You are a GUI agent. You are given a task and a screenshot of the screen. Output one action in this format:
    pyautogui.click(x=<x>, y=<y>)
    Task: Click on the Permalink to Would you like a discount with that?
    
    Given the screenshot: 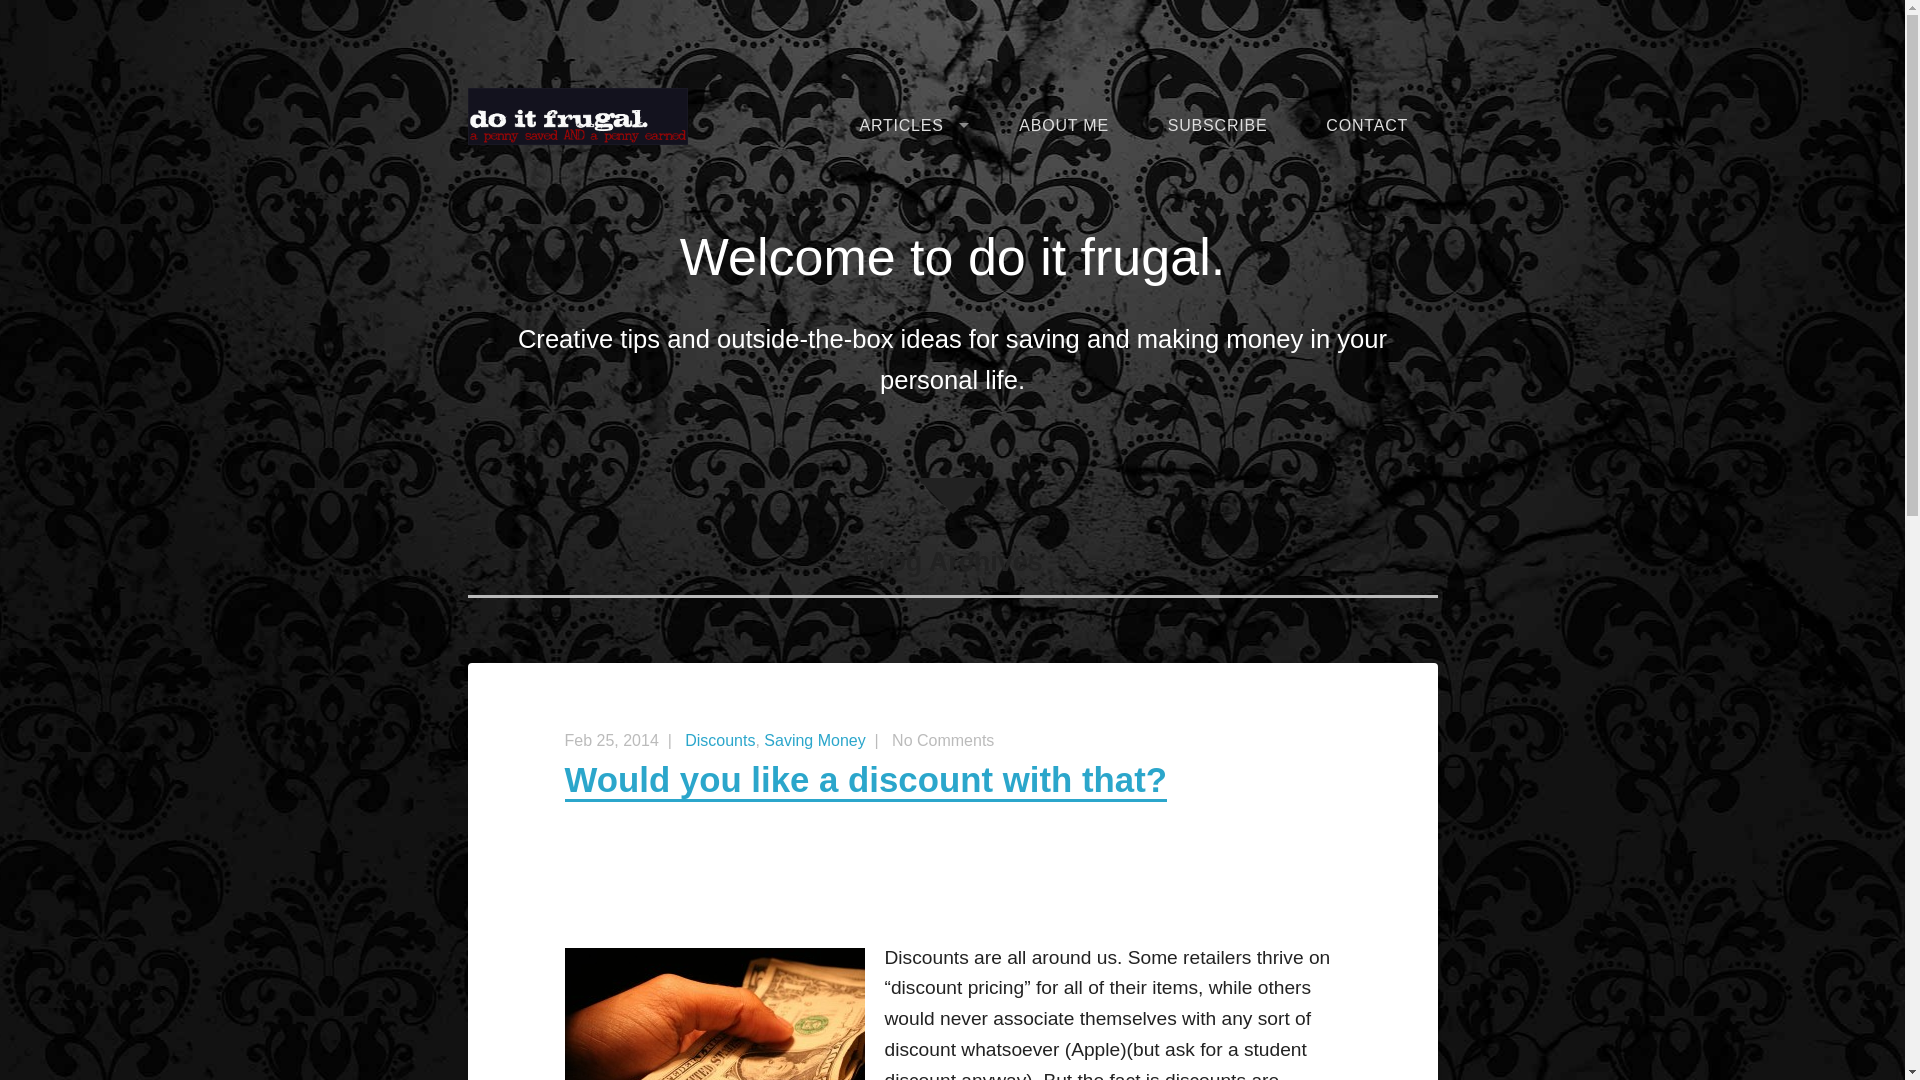 What is the action you would take?
    pyautogui.click(x=866, y=781)
    